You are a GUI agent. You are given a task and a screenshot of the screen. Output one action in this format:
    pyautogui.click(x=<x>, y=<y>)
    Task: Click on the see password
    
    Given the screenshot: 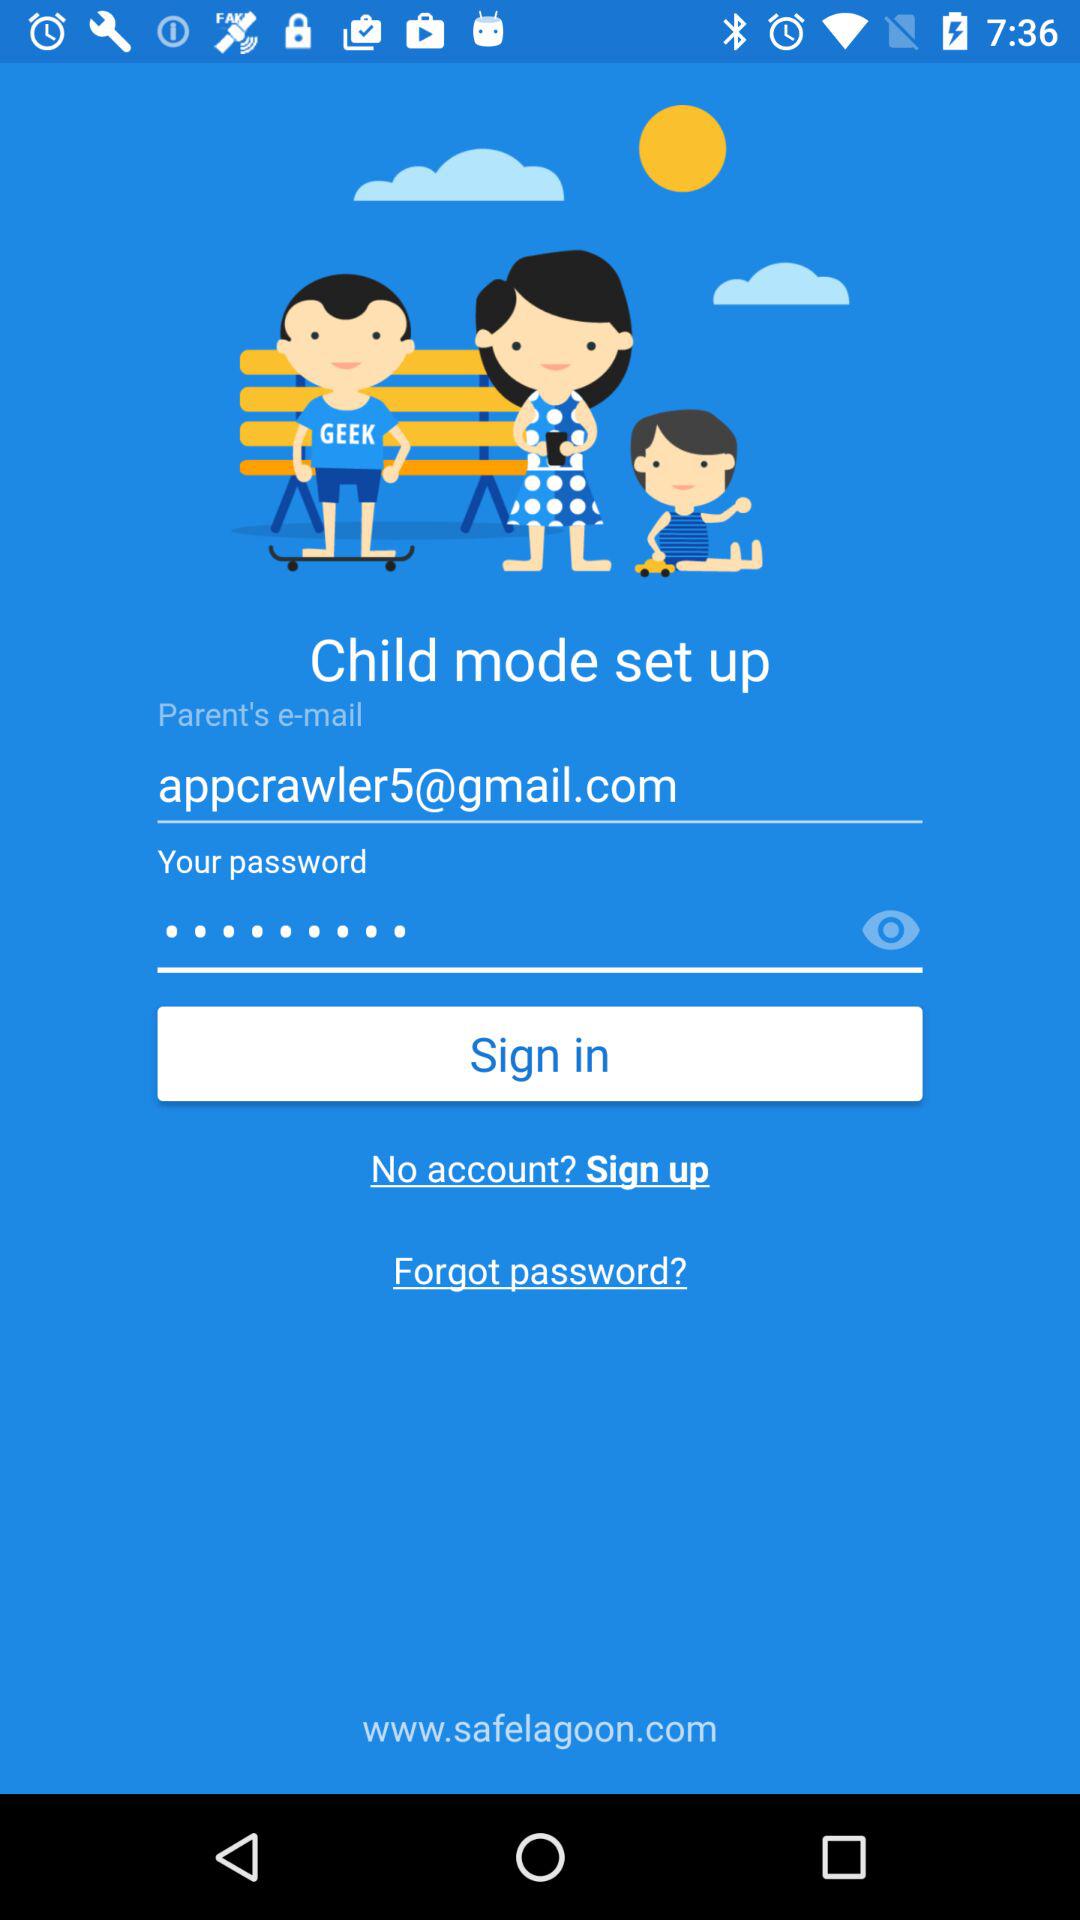 What is the action you would take?
    pyautogui.click(x=891, y=931)
    